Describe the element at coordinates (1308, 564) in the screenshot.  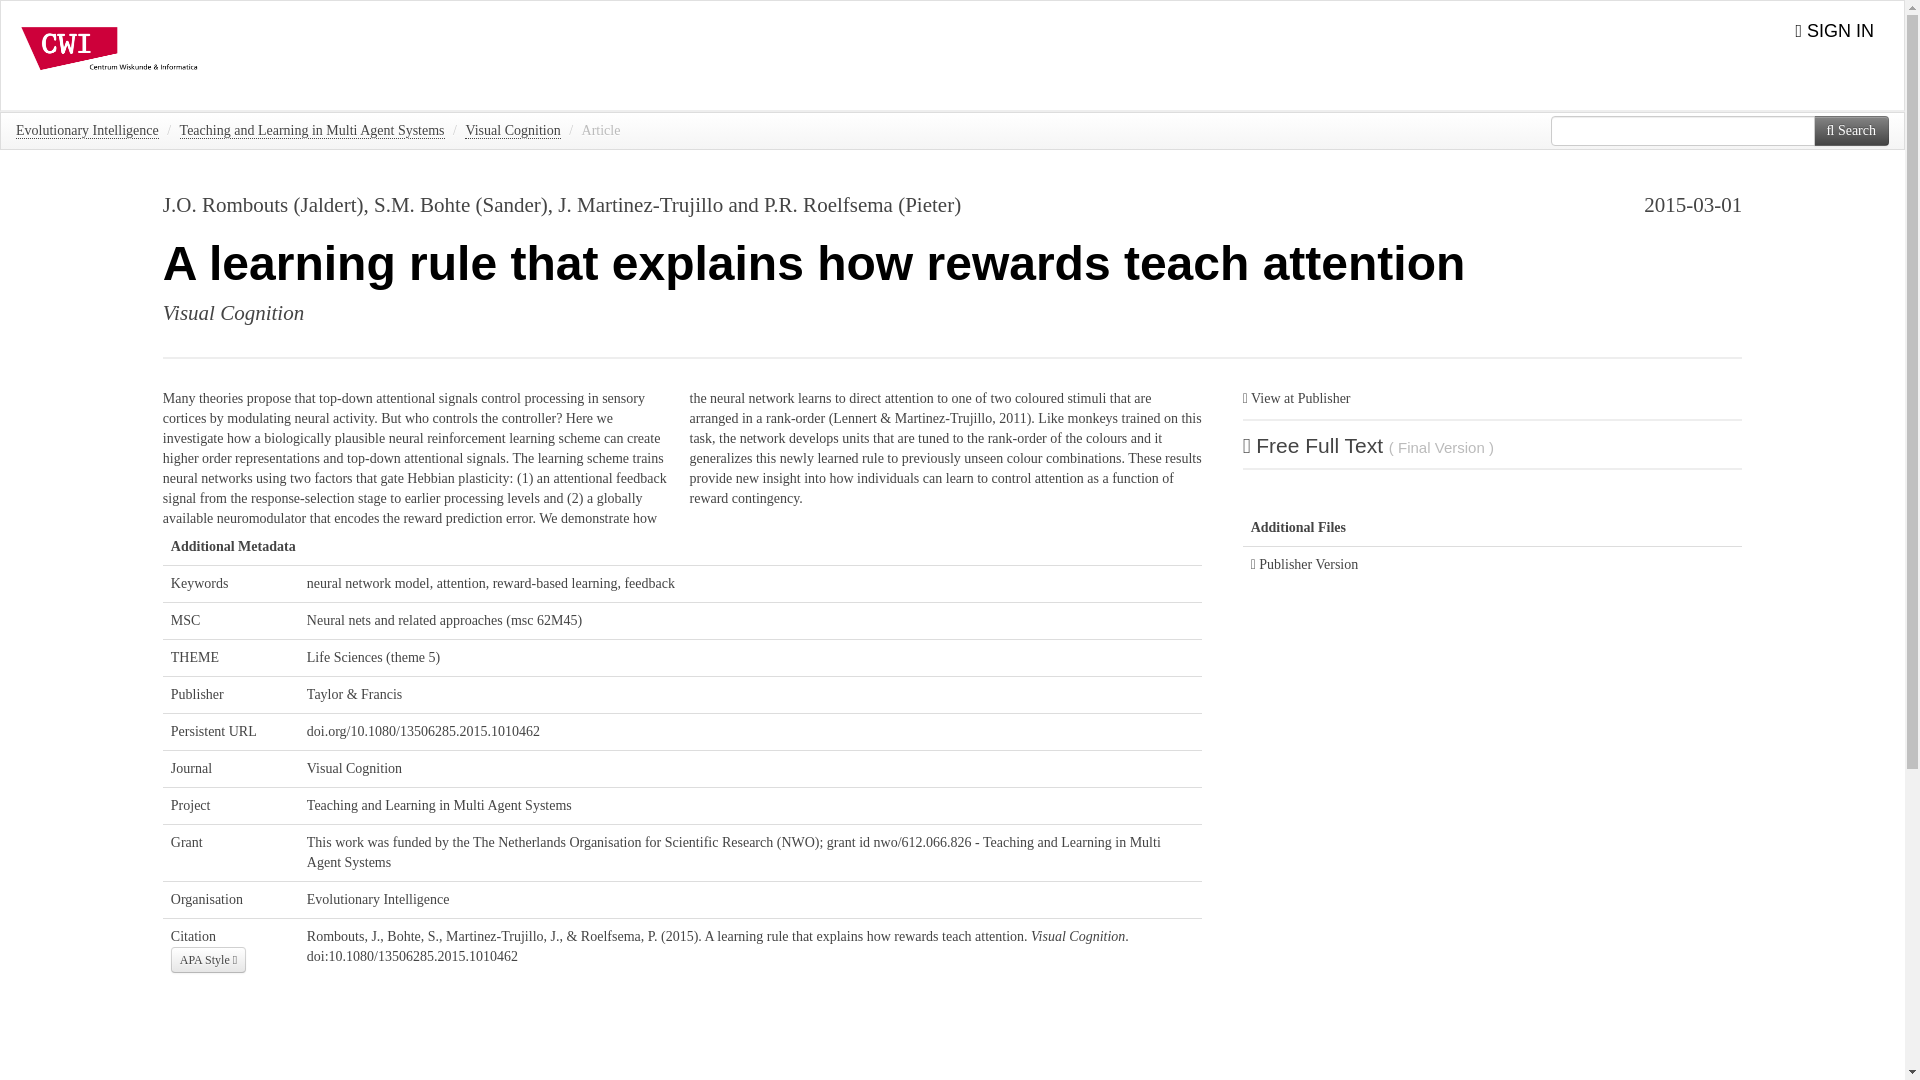
I see `Publisher Version` at that location.